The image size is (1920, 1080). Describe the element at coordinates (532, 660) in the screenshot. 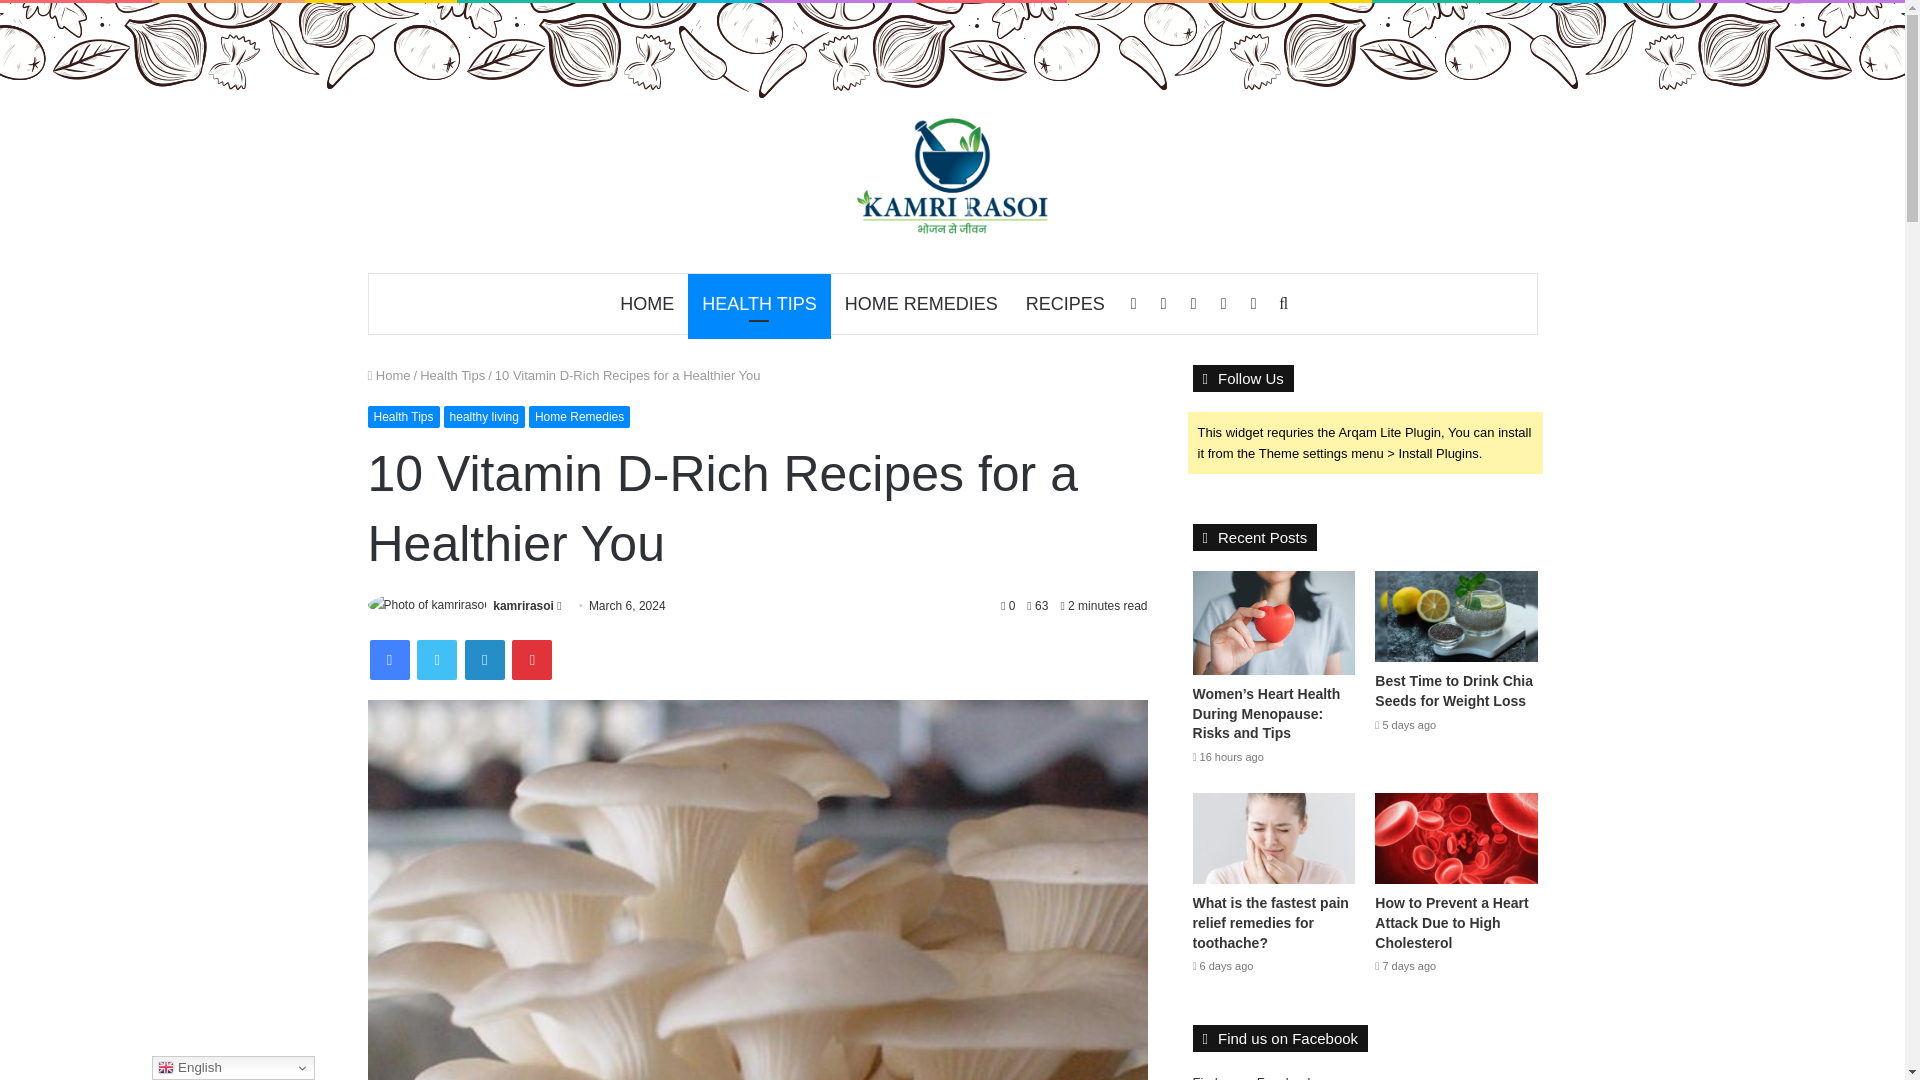

I see `Pinterest` at that location.